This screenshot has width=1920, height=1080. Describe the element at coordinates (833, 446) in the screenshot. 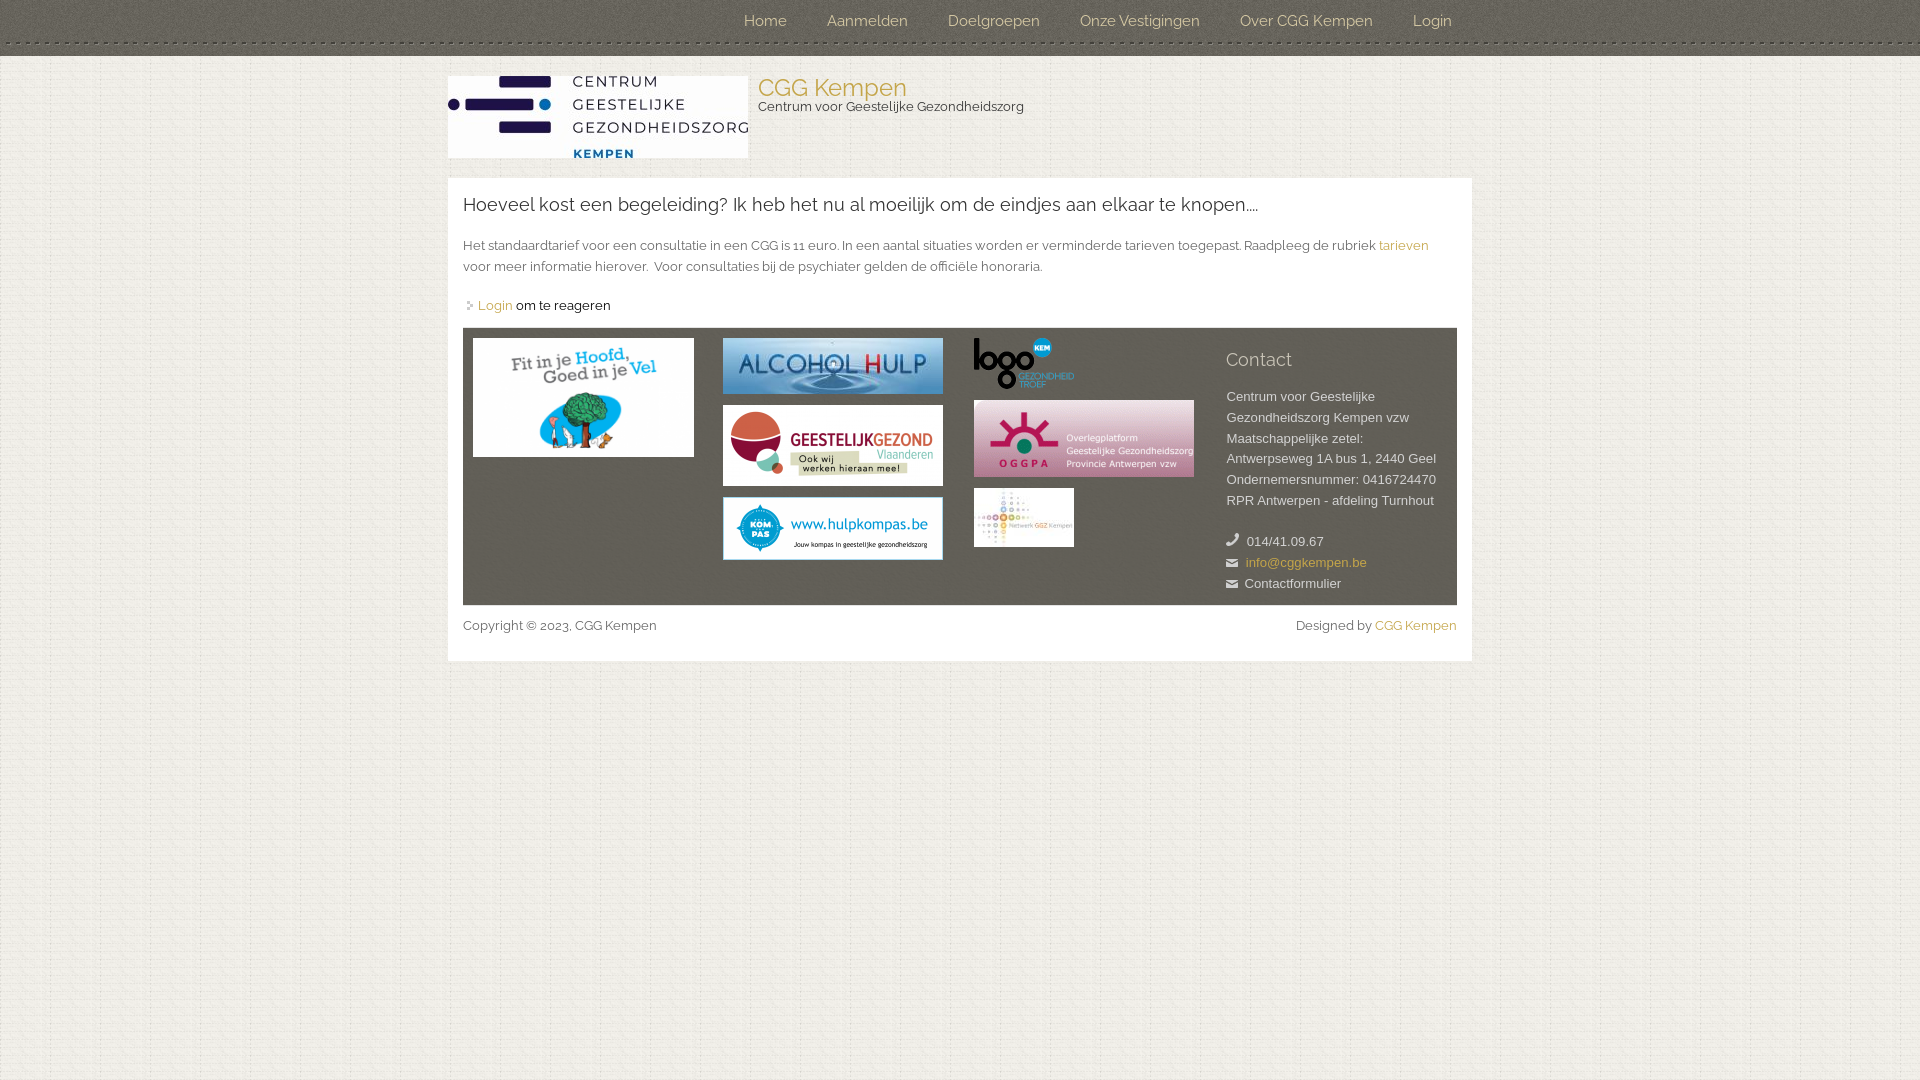

I see `www.fdgg.be` at that location.